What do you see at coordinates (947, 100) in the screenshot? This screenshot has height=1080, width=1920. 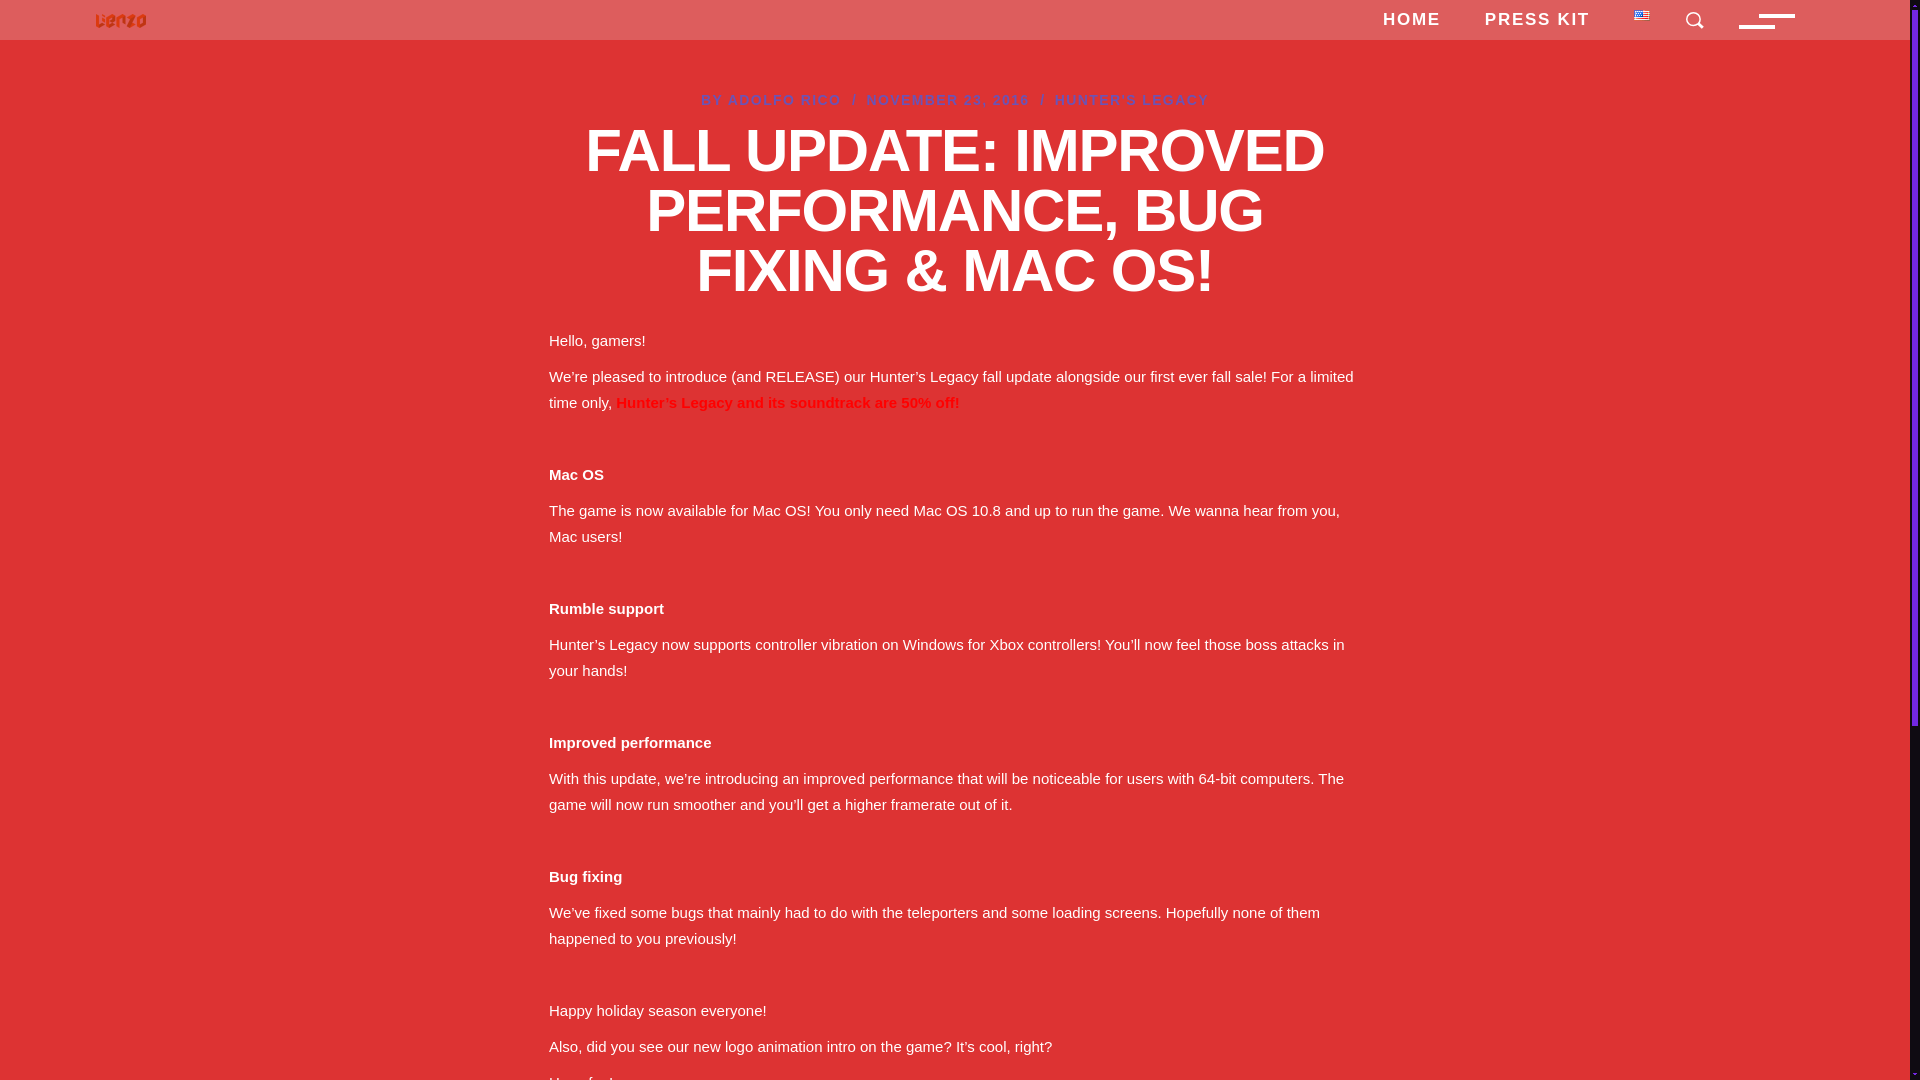 I see `NOVEMBER 23, 2016` at bounding box center [947, 100].